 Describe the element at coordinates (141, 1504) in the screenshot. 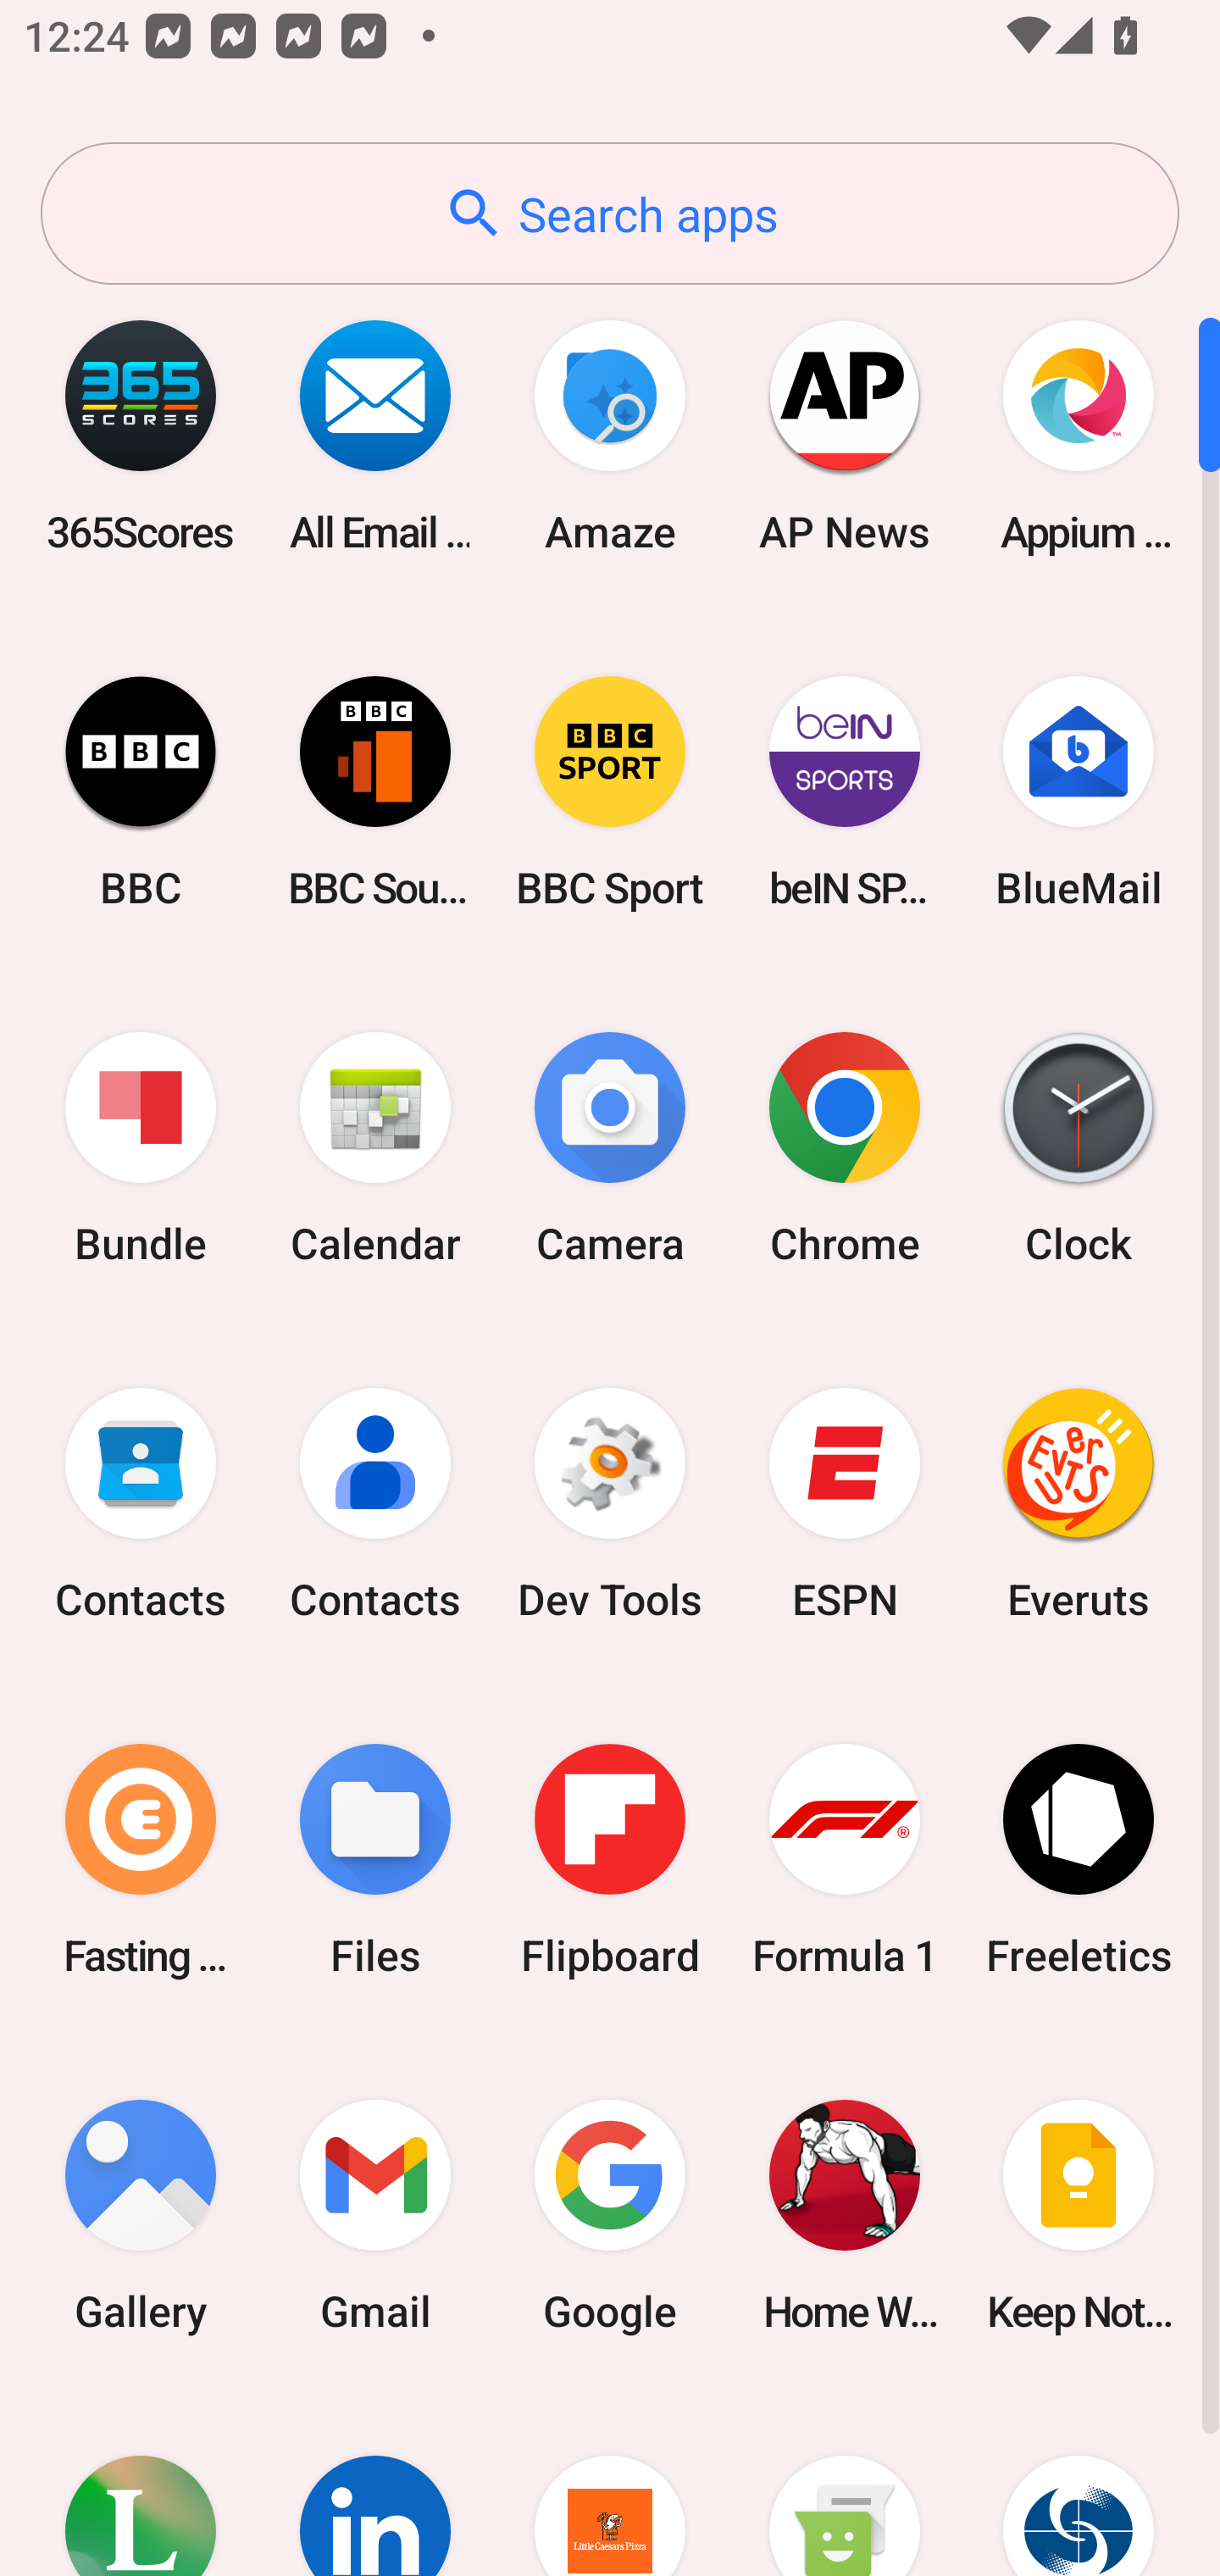

I see `Contacts` at that location.